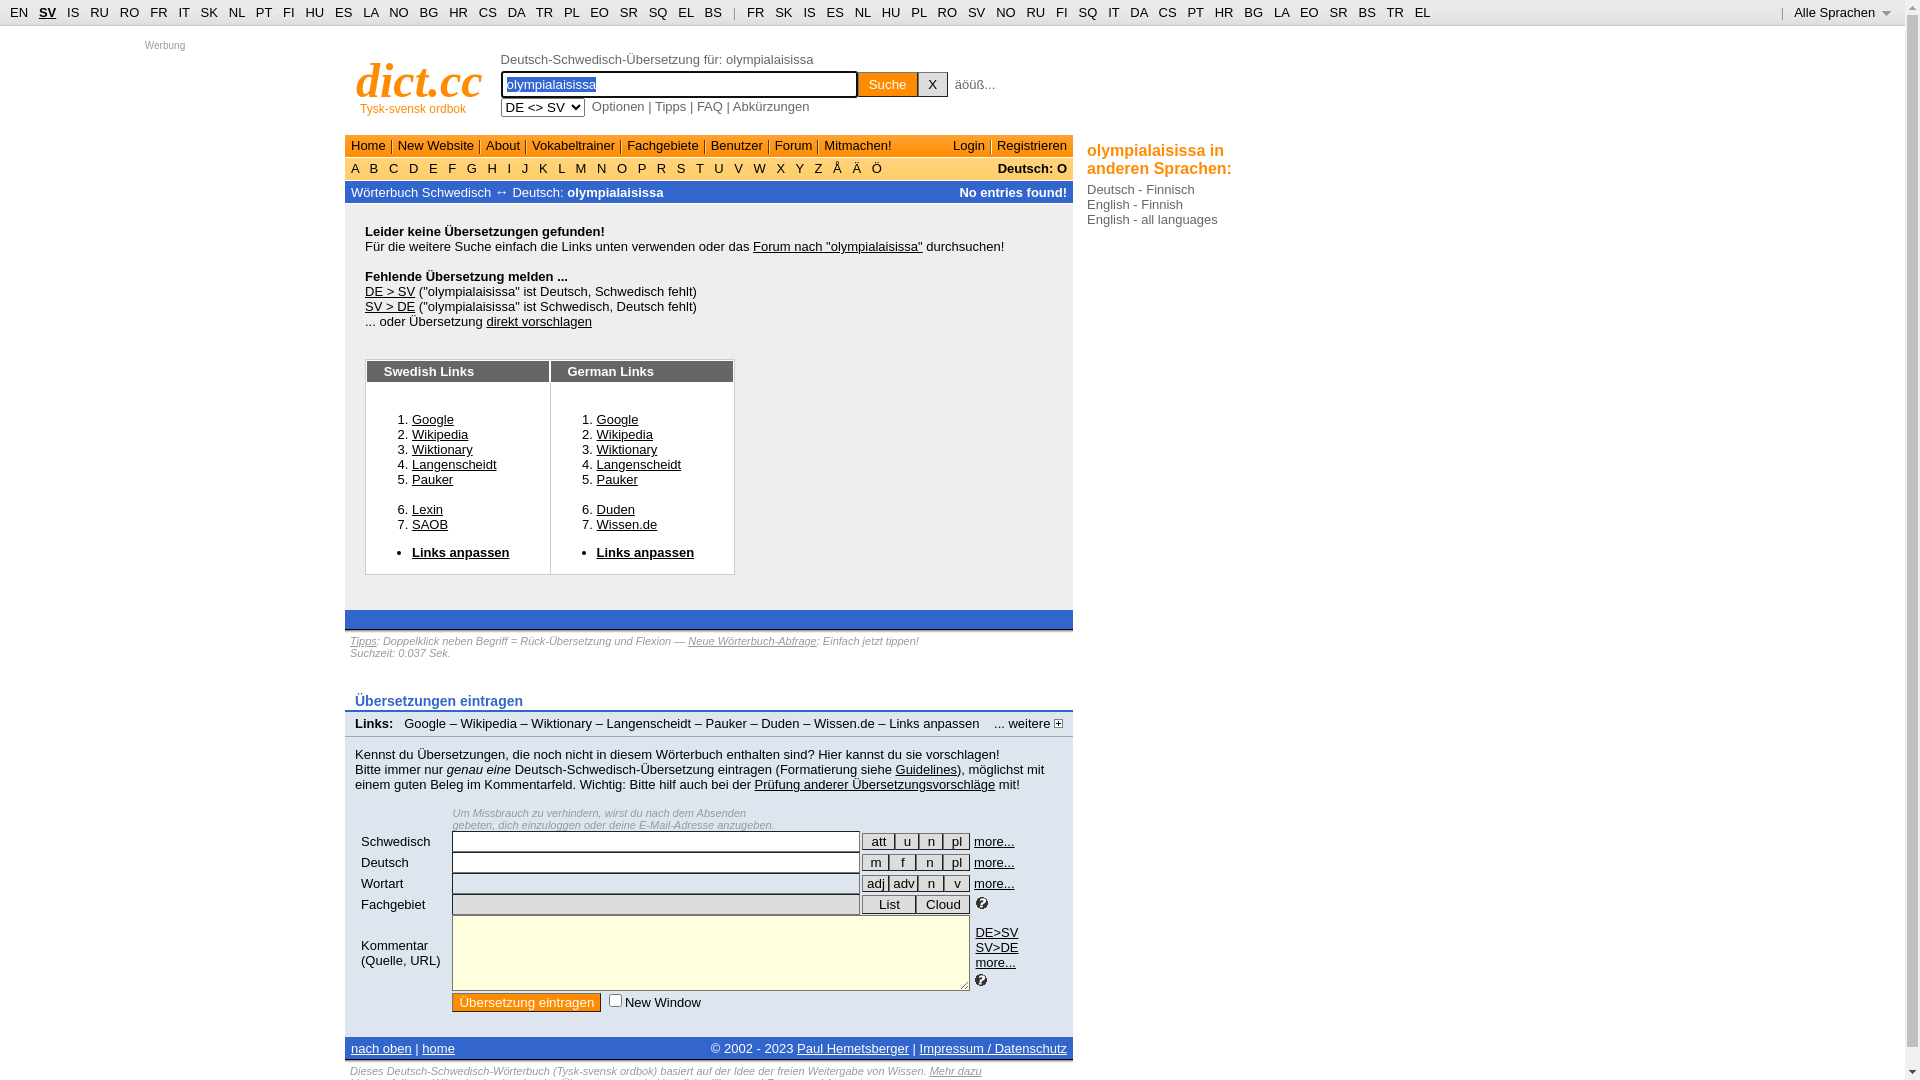 The image size is (1920, 1080). I want to click on IT, so click(184, 12).